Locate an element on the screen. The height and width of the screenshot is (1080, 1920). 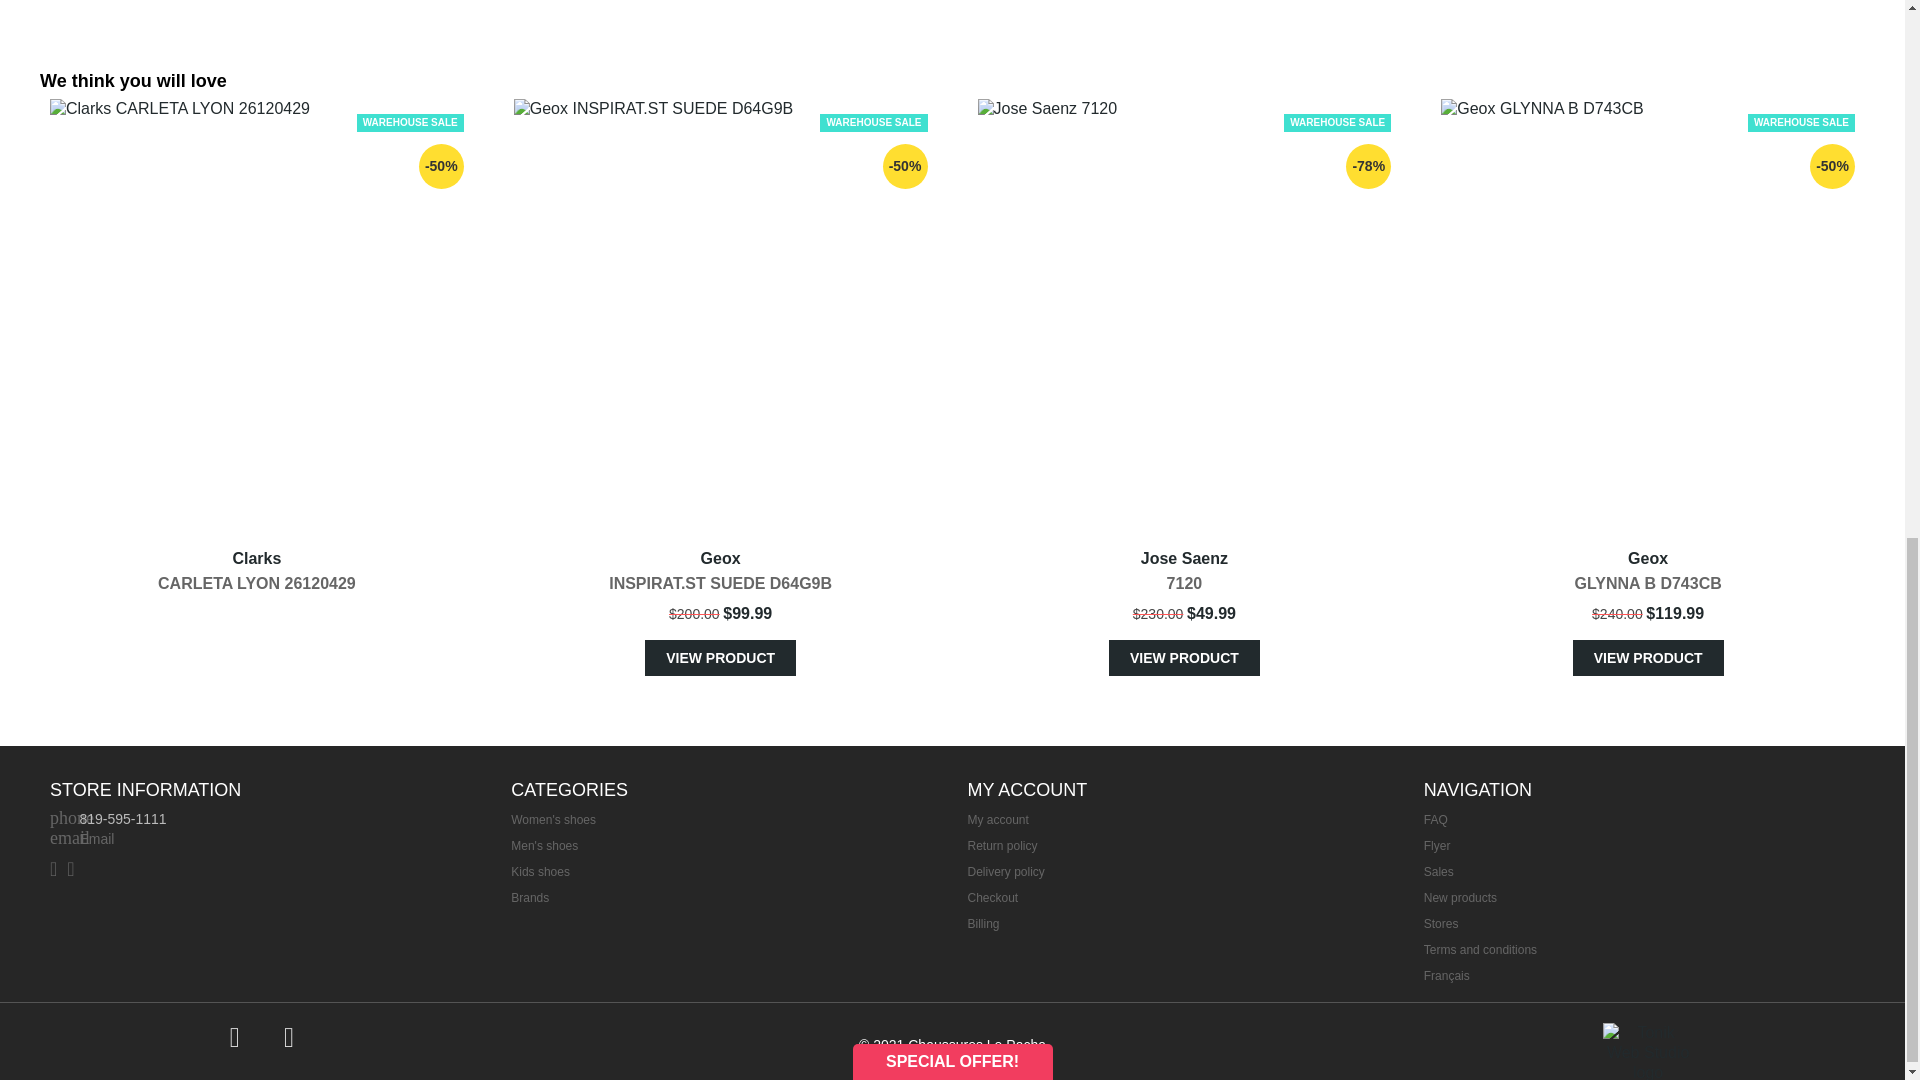
Clarks UN ADORN WALK 26145172 is located at coordinates (587, 16).